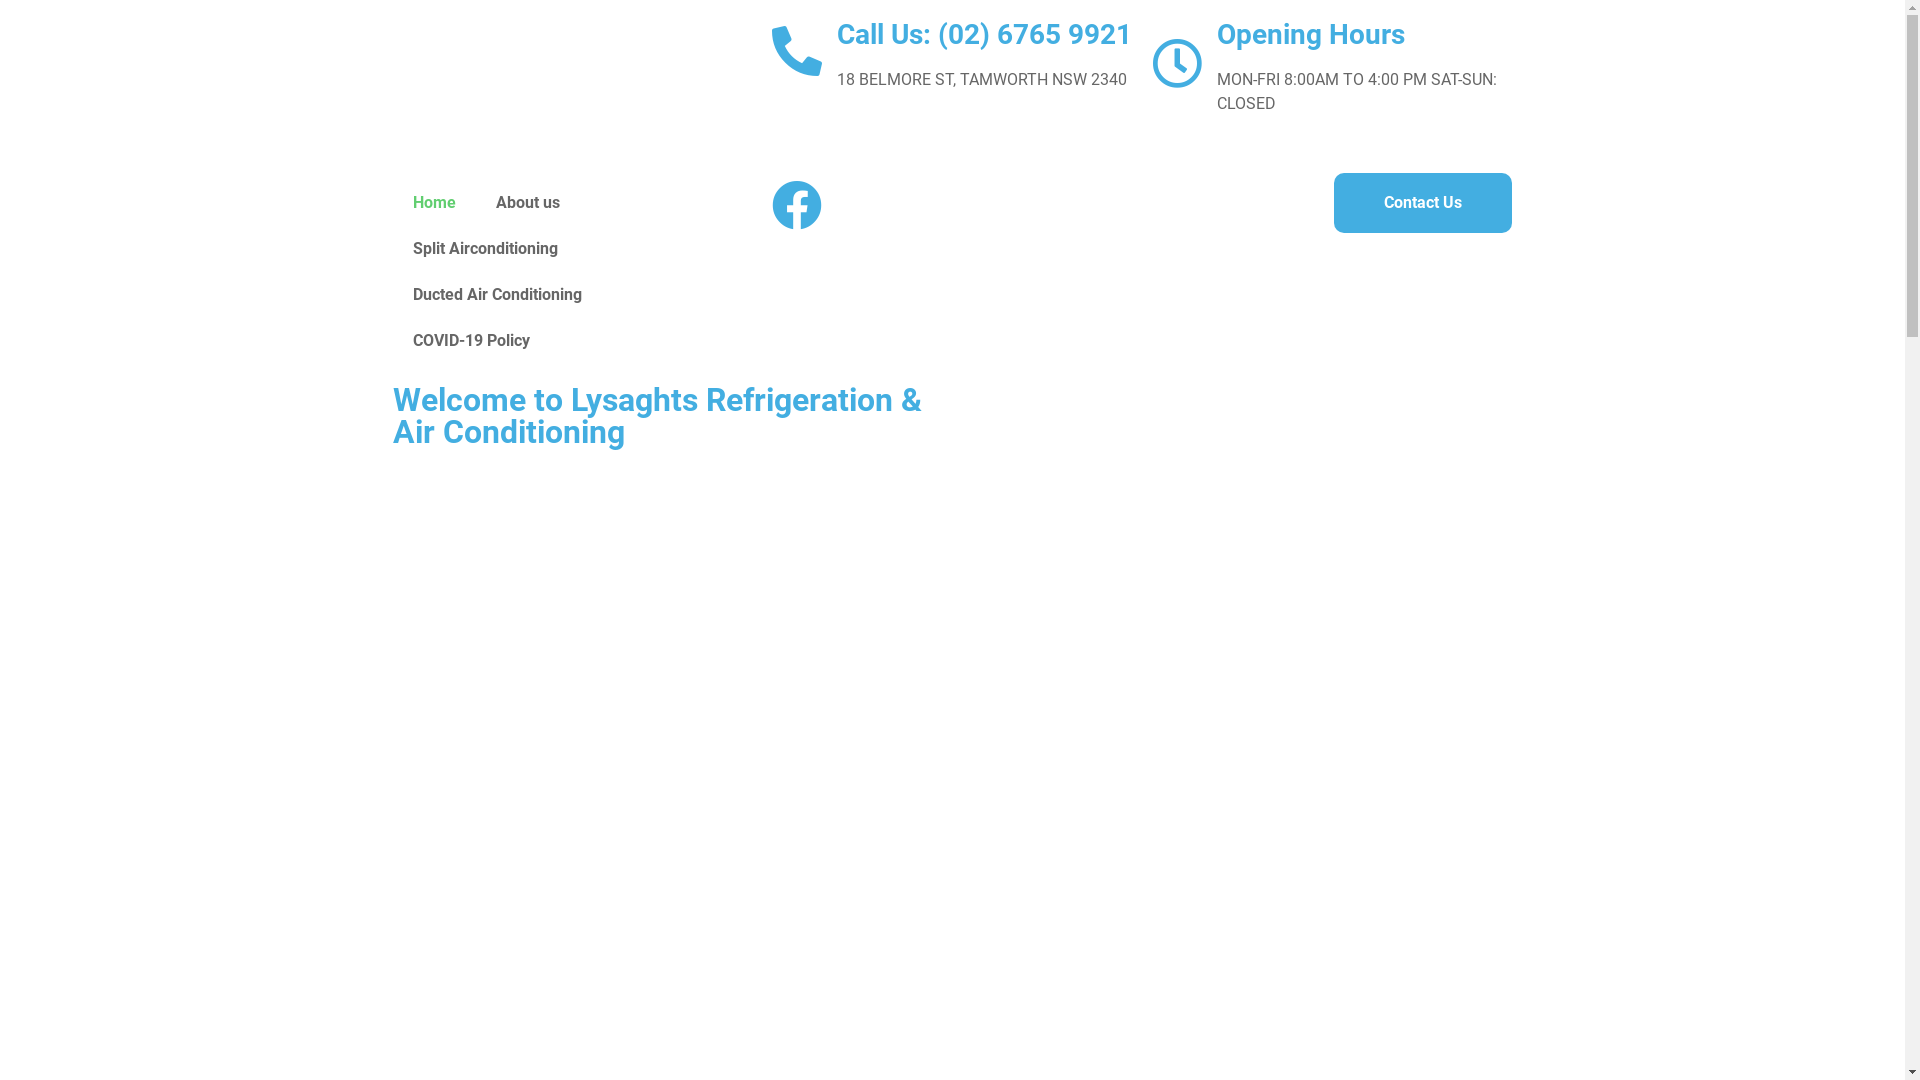 Image resolution: width=1920 pixels, height=1080 pixels. Describe the element at coordinates (1311, 34) in the screenshot. I see `Opening Hours` at that location.